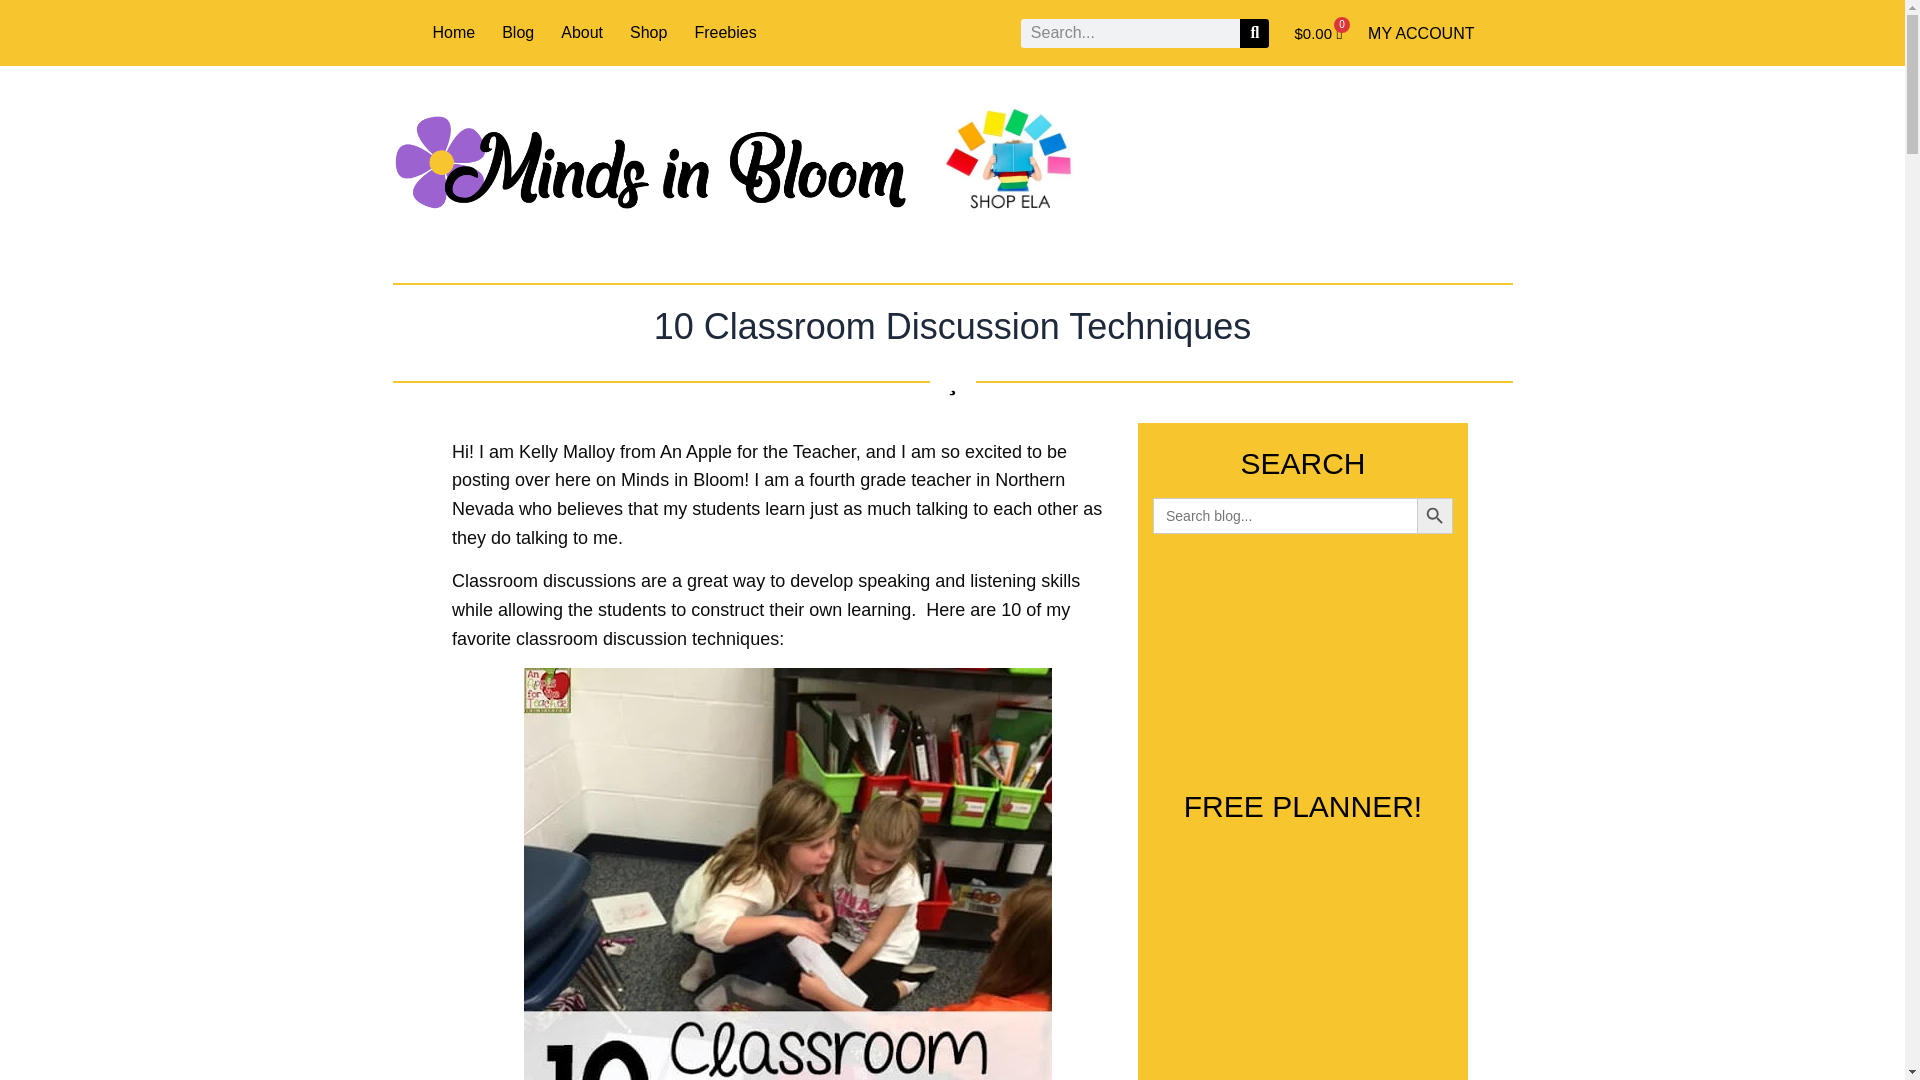  What do you see at coordinates (648, 32) in the screenshot?
I see `Shop` at bounding box center [648, 32].